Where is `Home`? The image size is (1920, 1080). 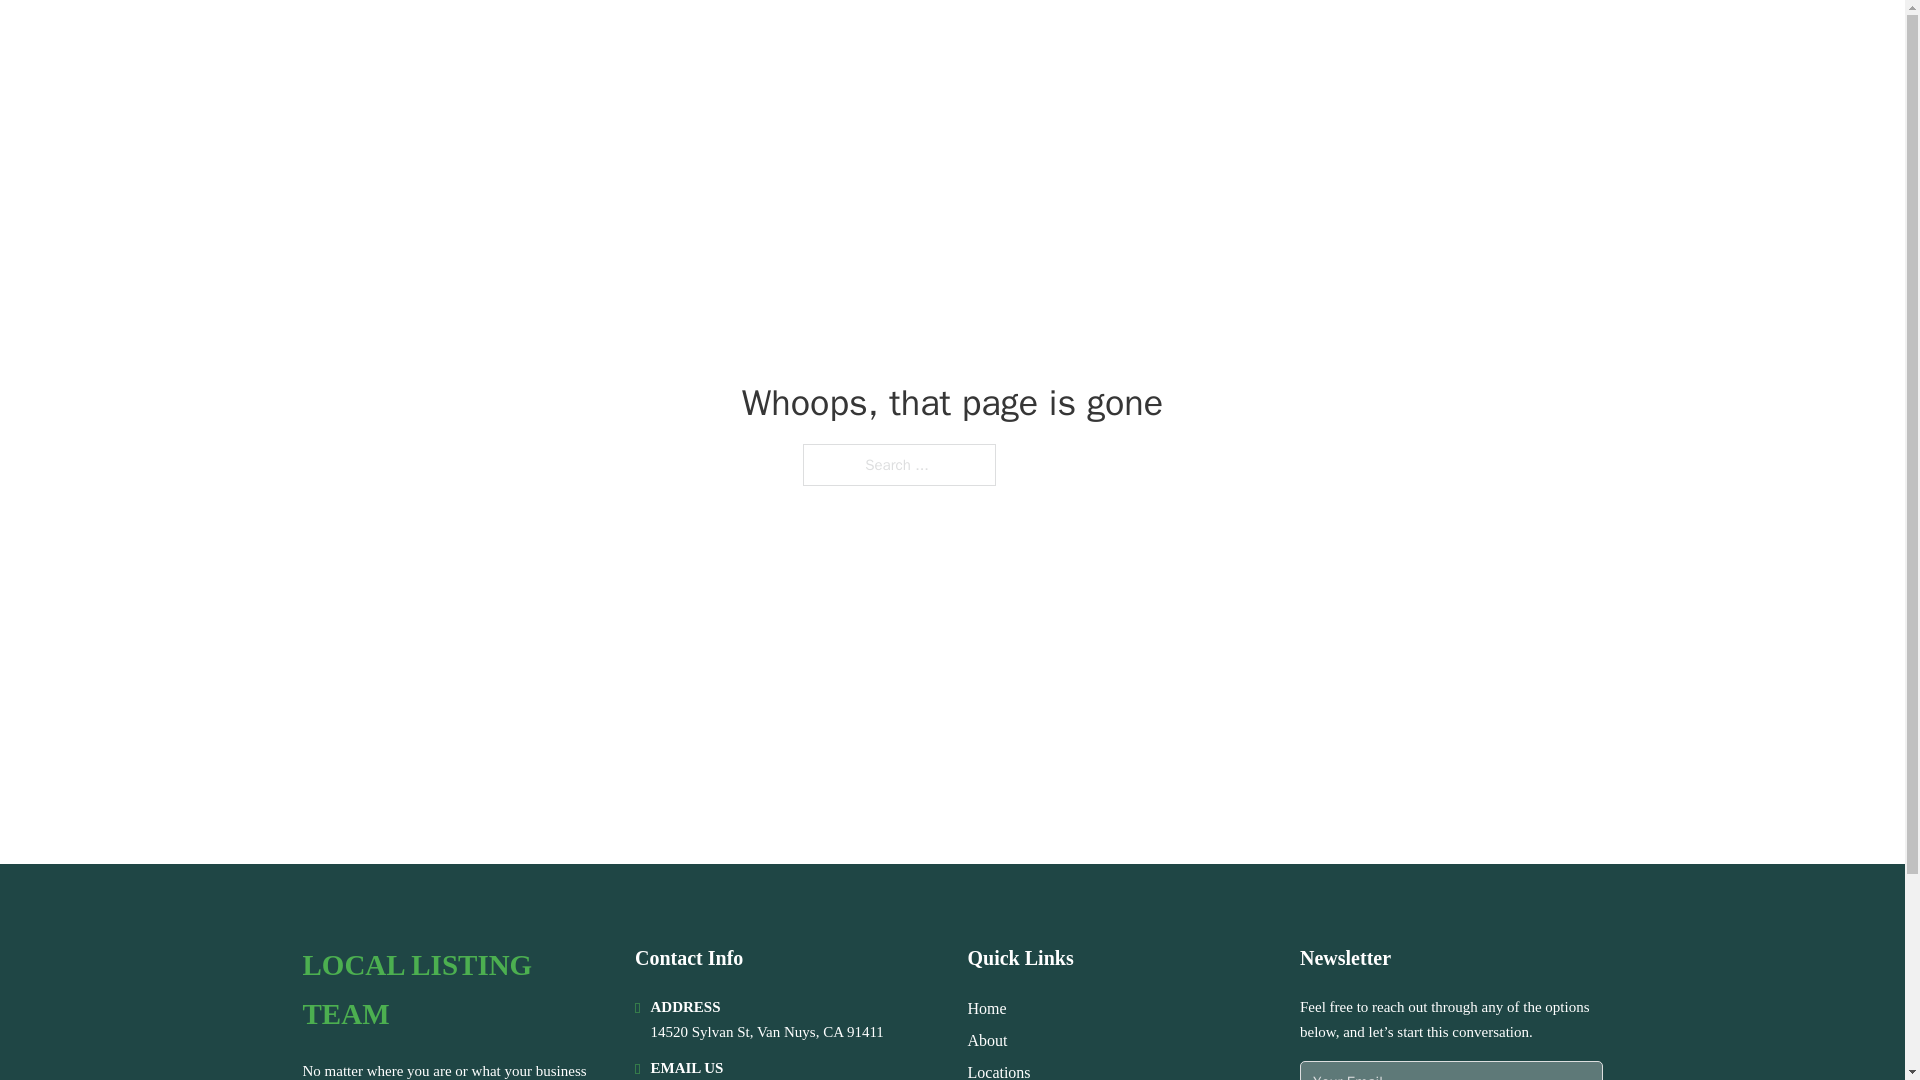
Home is located at coordinates (986, 1008).